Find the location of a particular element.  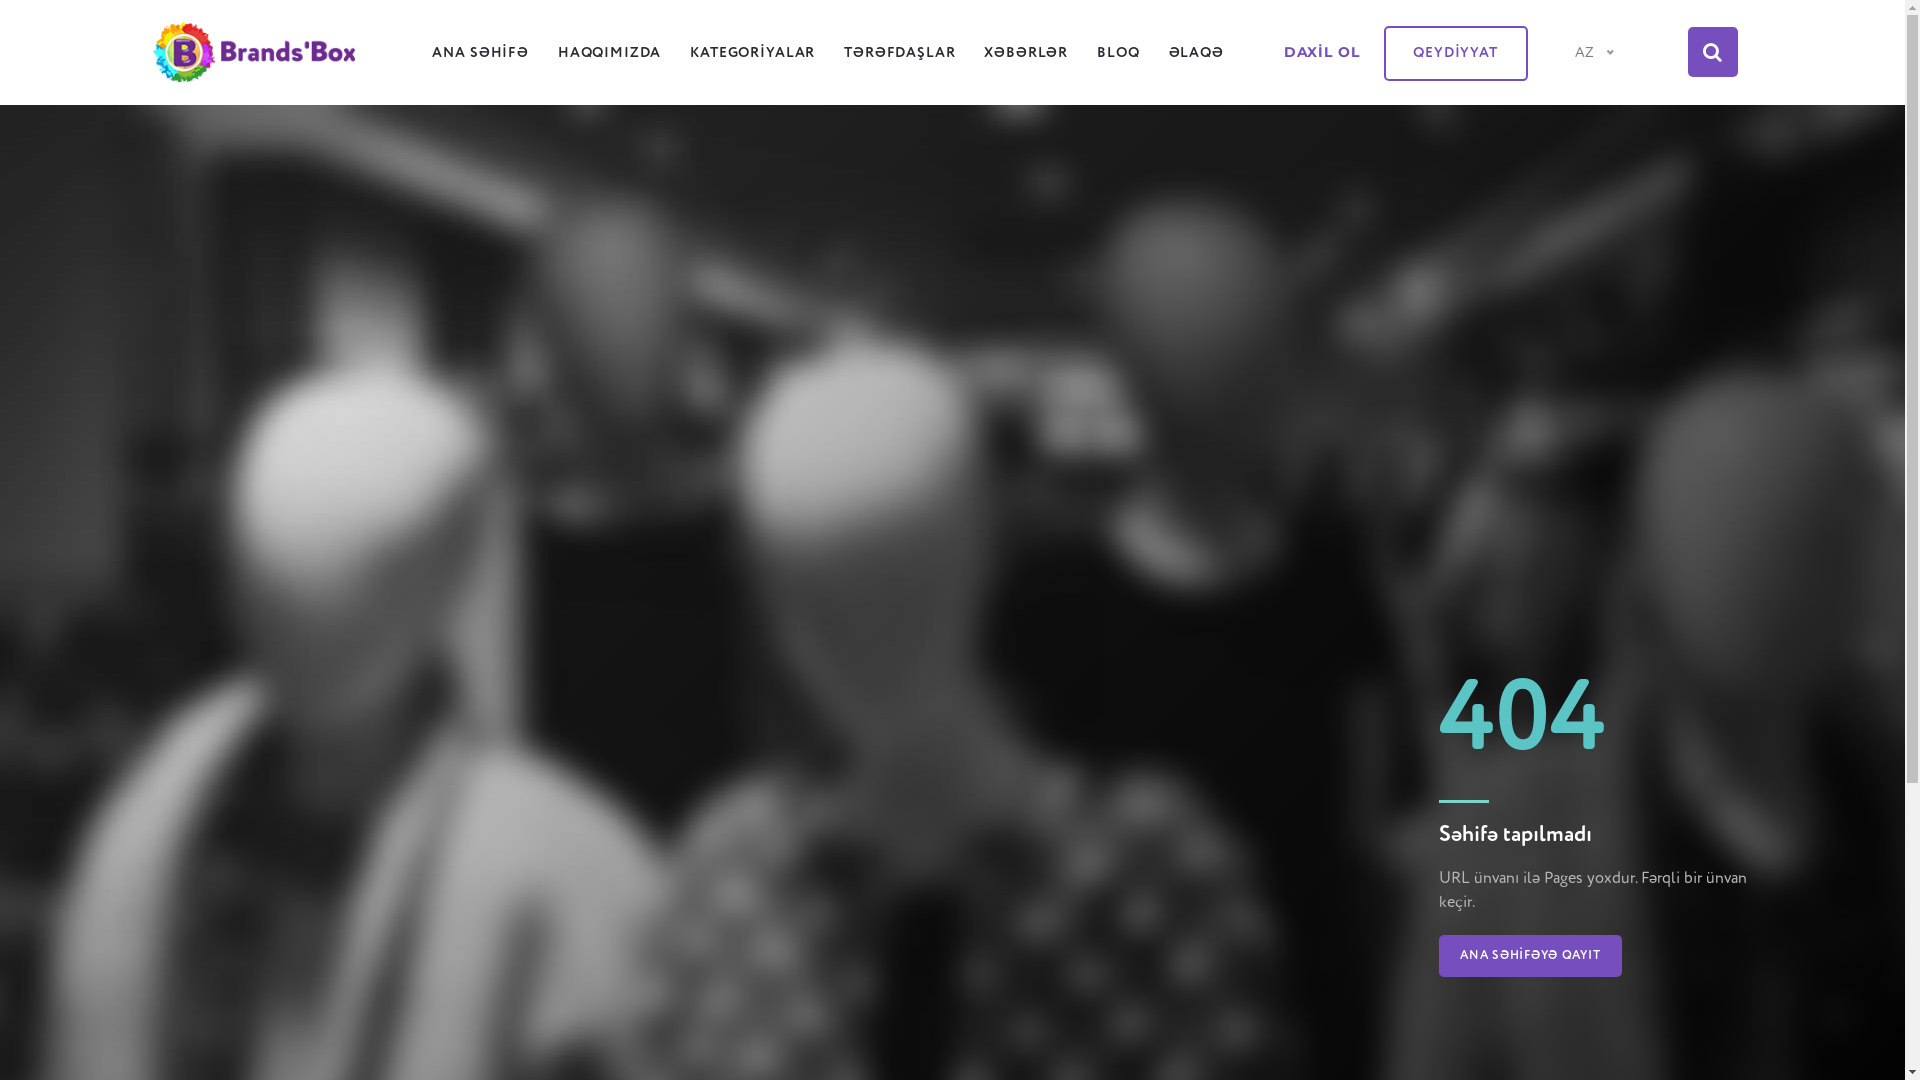

HAQQIMIZDA is located at coordinates (610, 58).